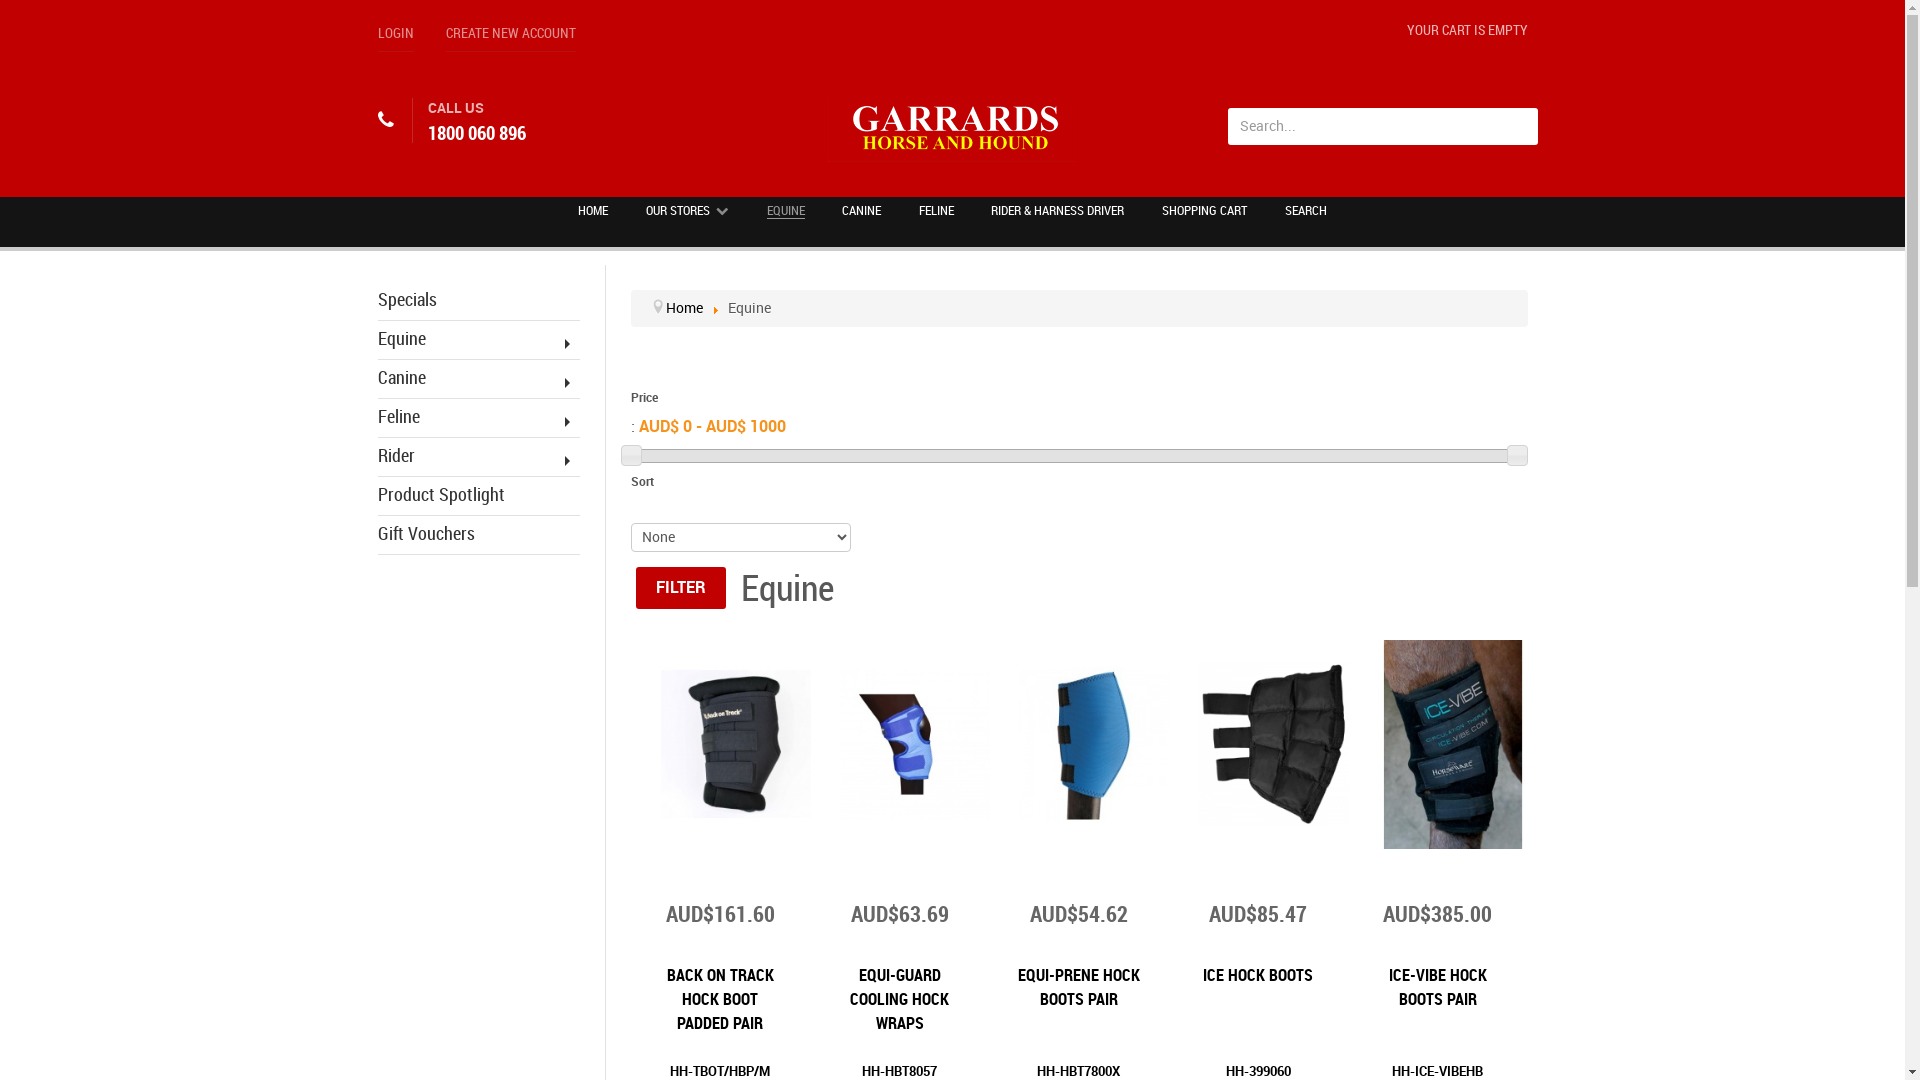  What do you see at coordinates (479, 540) in the screenshot?
I see `Gift Vouchers` at bounding box center [479, 540].